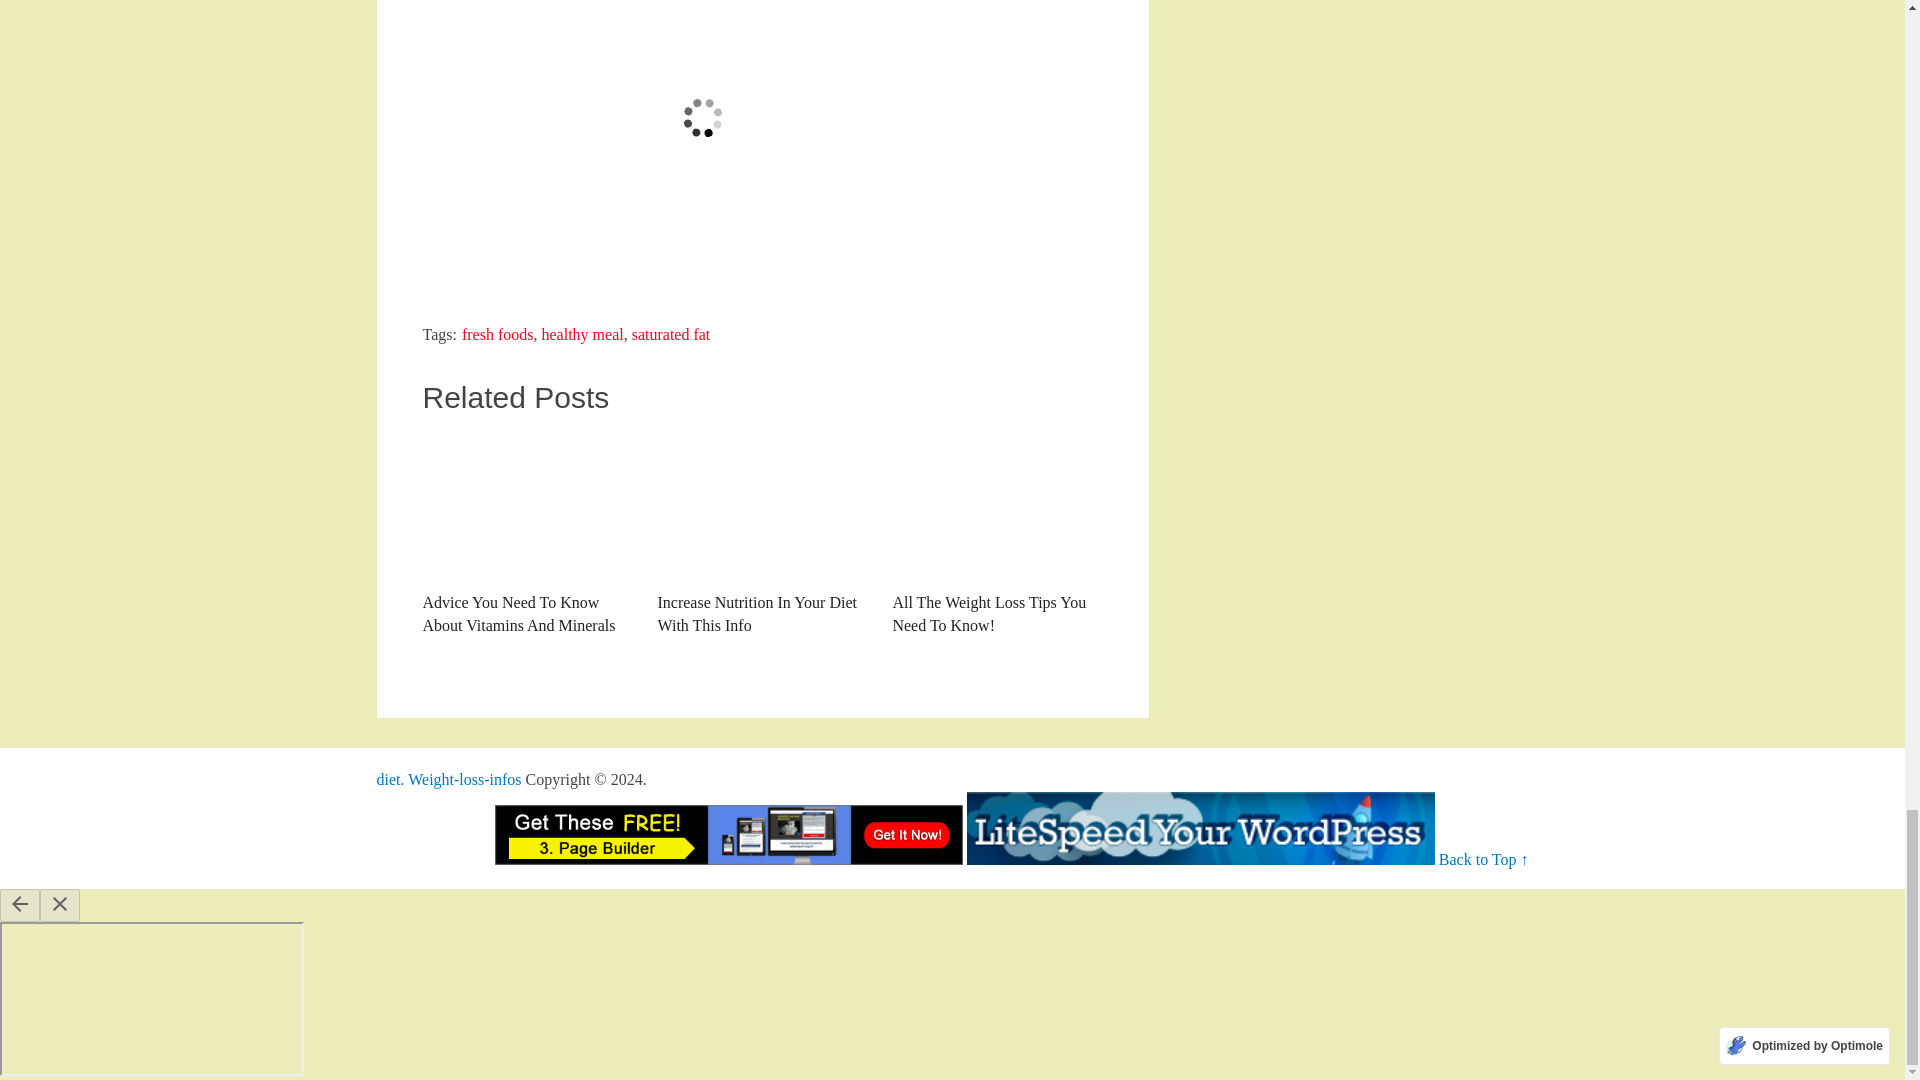 Image resolution: width=1920 pixels, height=1080 pixels. What do you see at coordinates (448, 780) in the screenshot?
I see `diet. Weight-loss-infos` at bounding box center [448, 780].